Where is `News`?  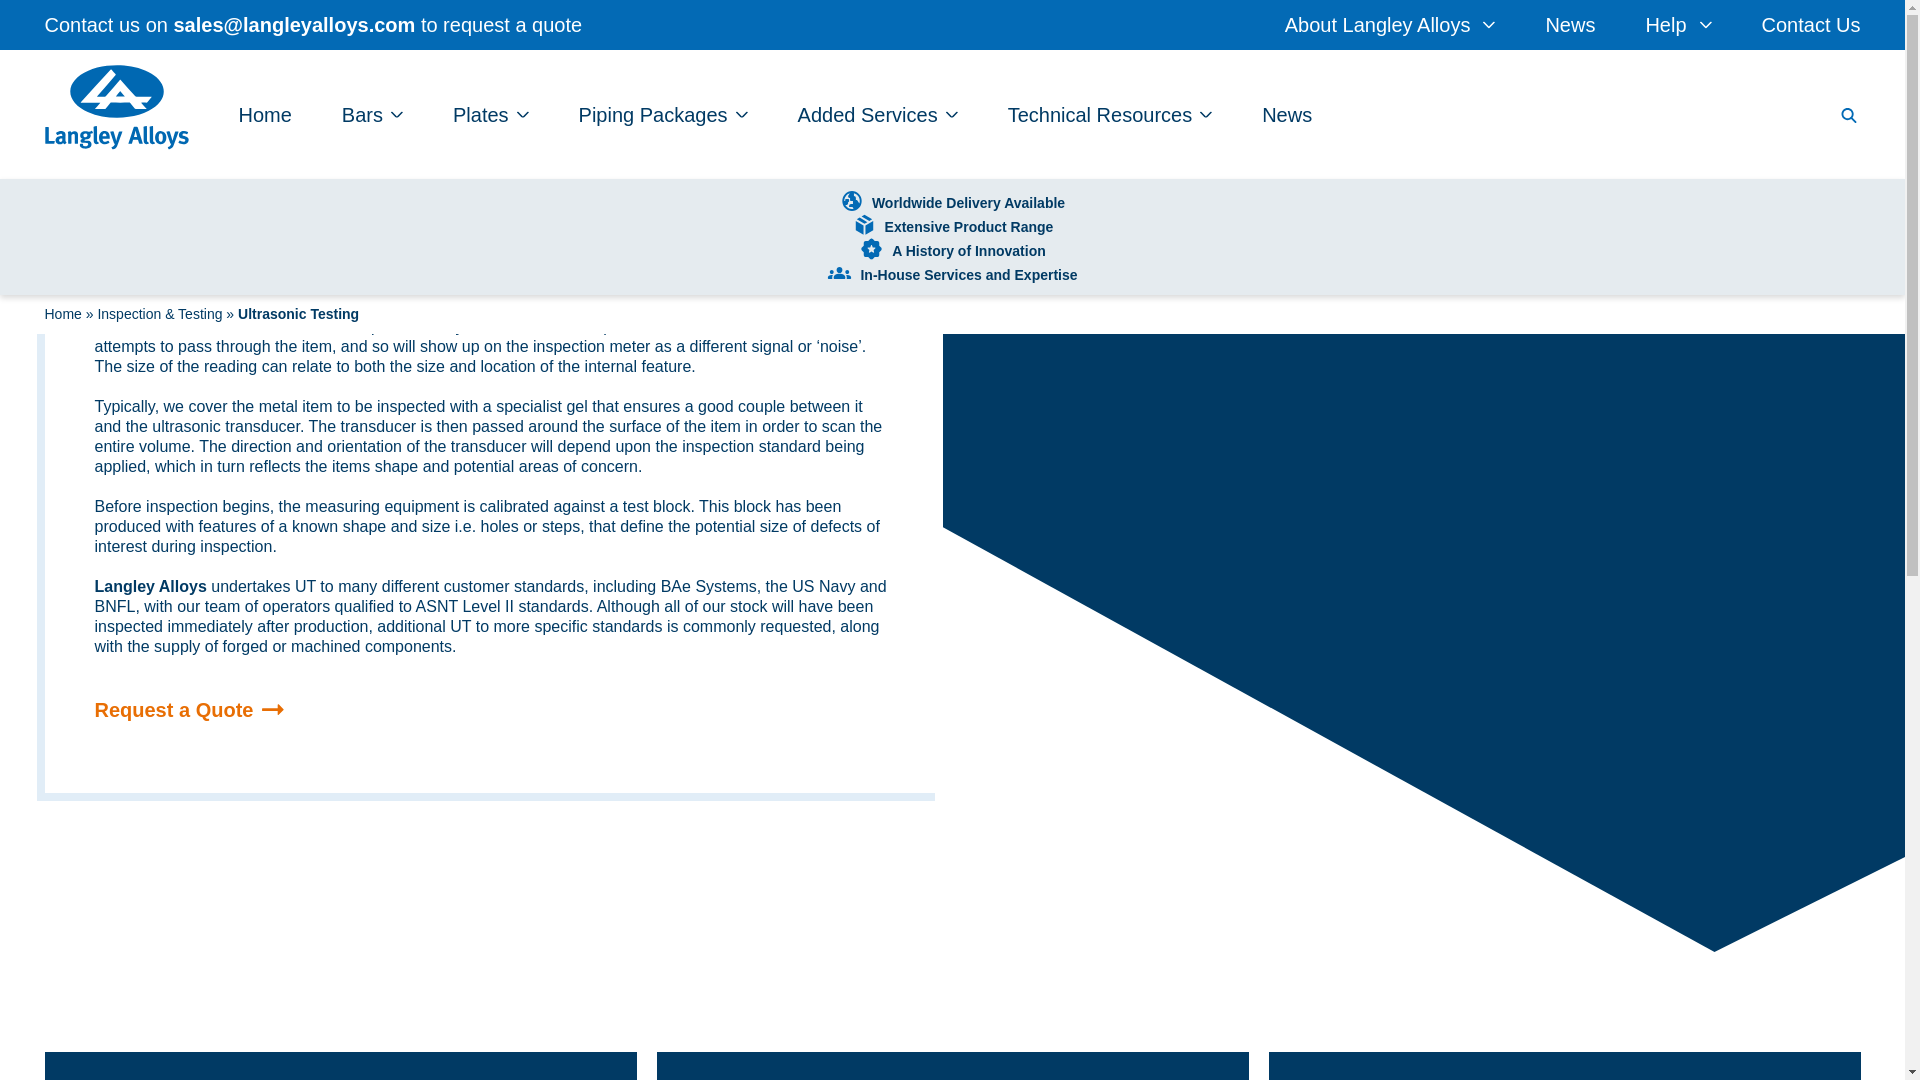
News is located at coordinates (1570, 24).